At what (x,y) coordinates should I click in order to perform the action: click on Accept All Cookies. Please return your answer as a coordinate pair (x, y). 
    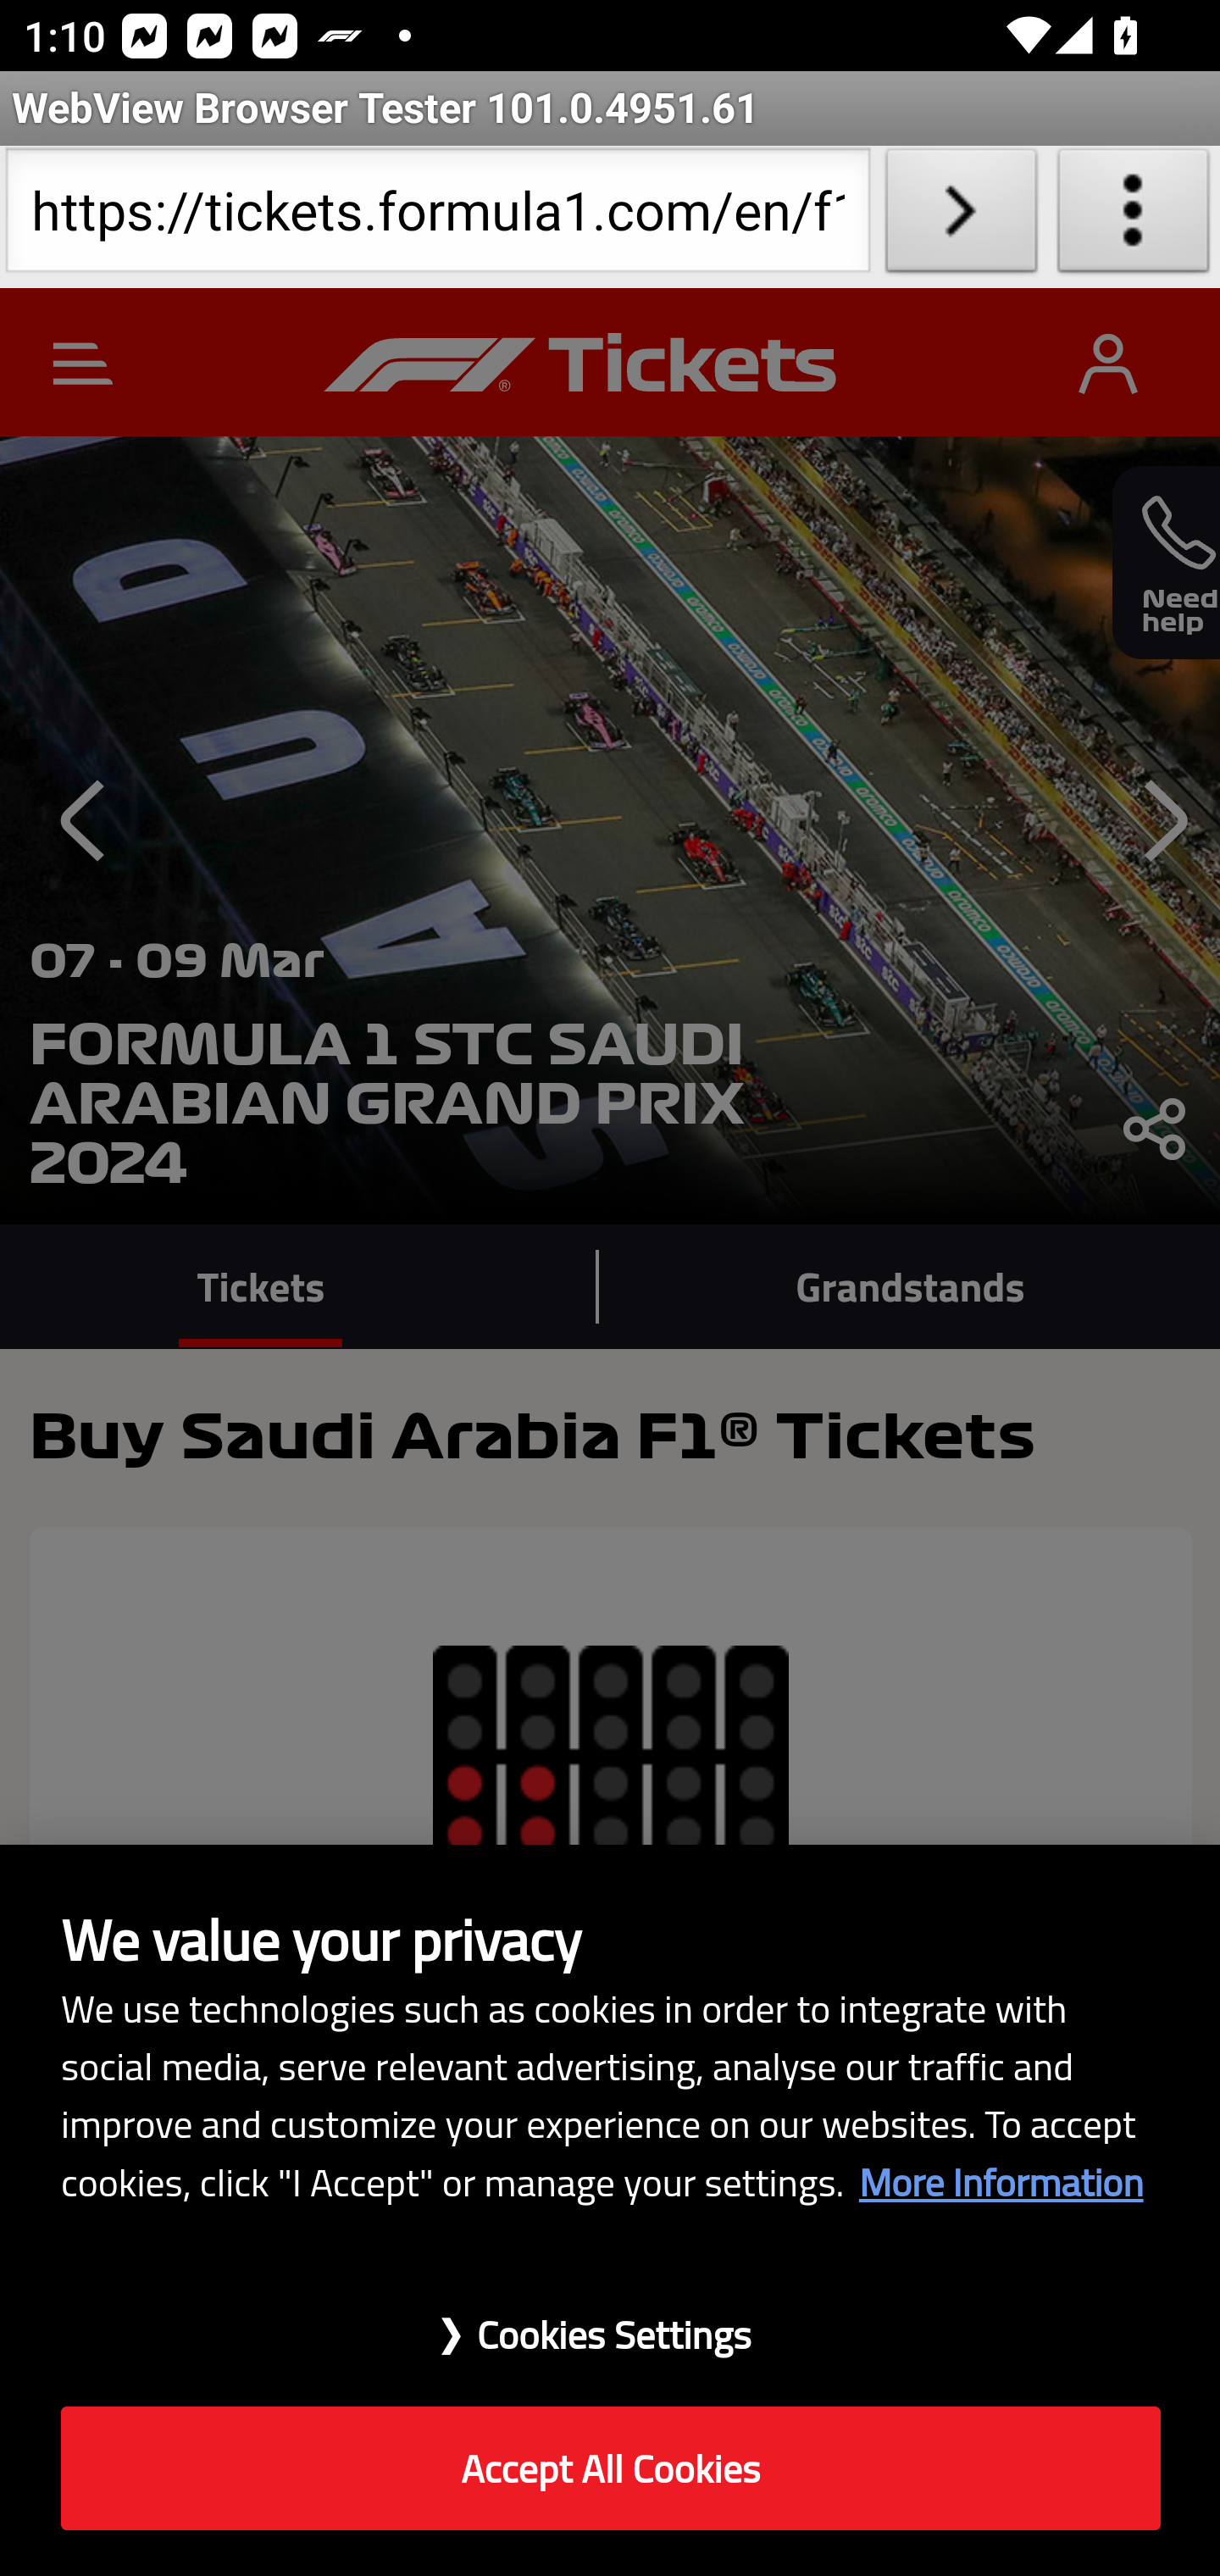
    Looking at the image, I should click on (611, 2469).